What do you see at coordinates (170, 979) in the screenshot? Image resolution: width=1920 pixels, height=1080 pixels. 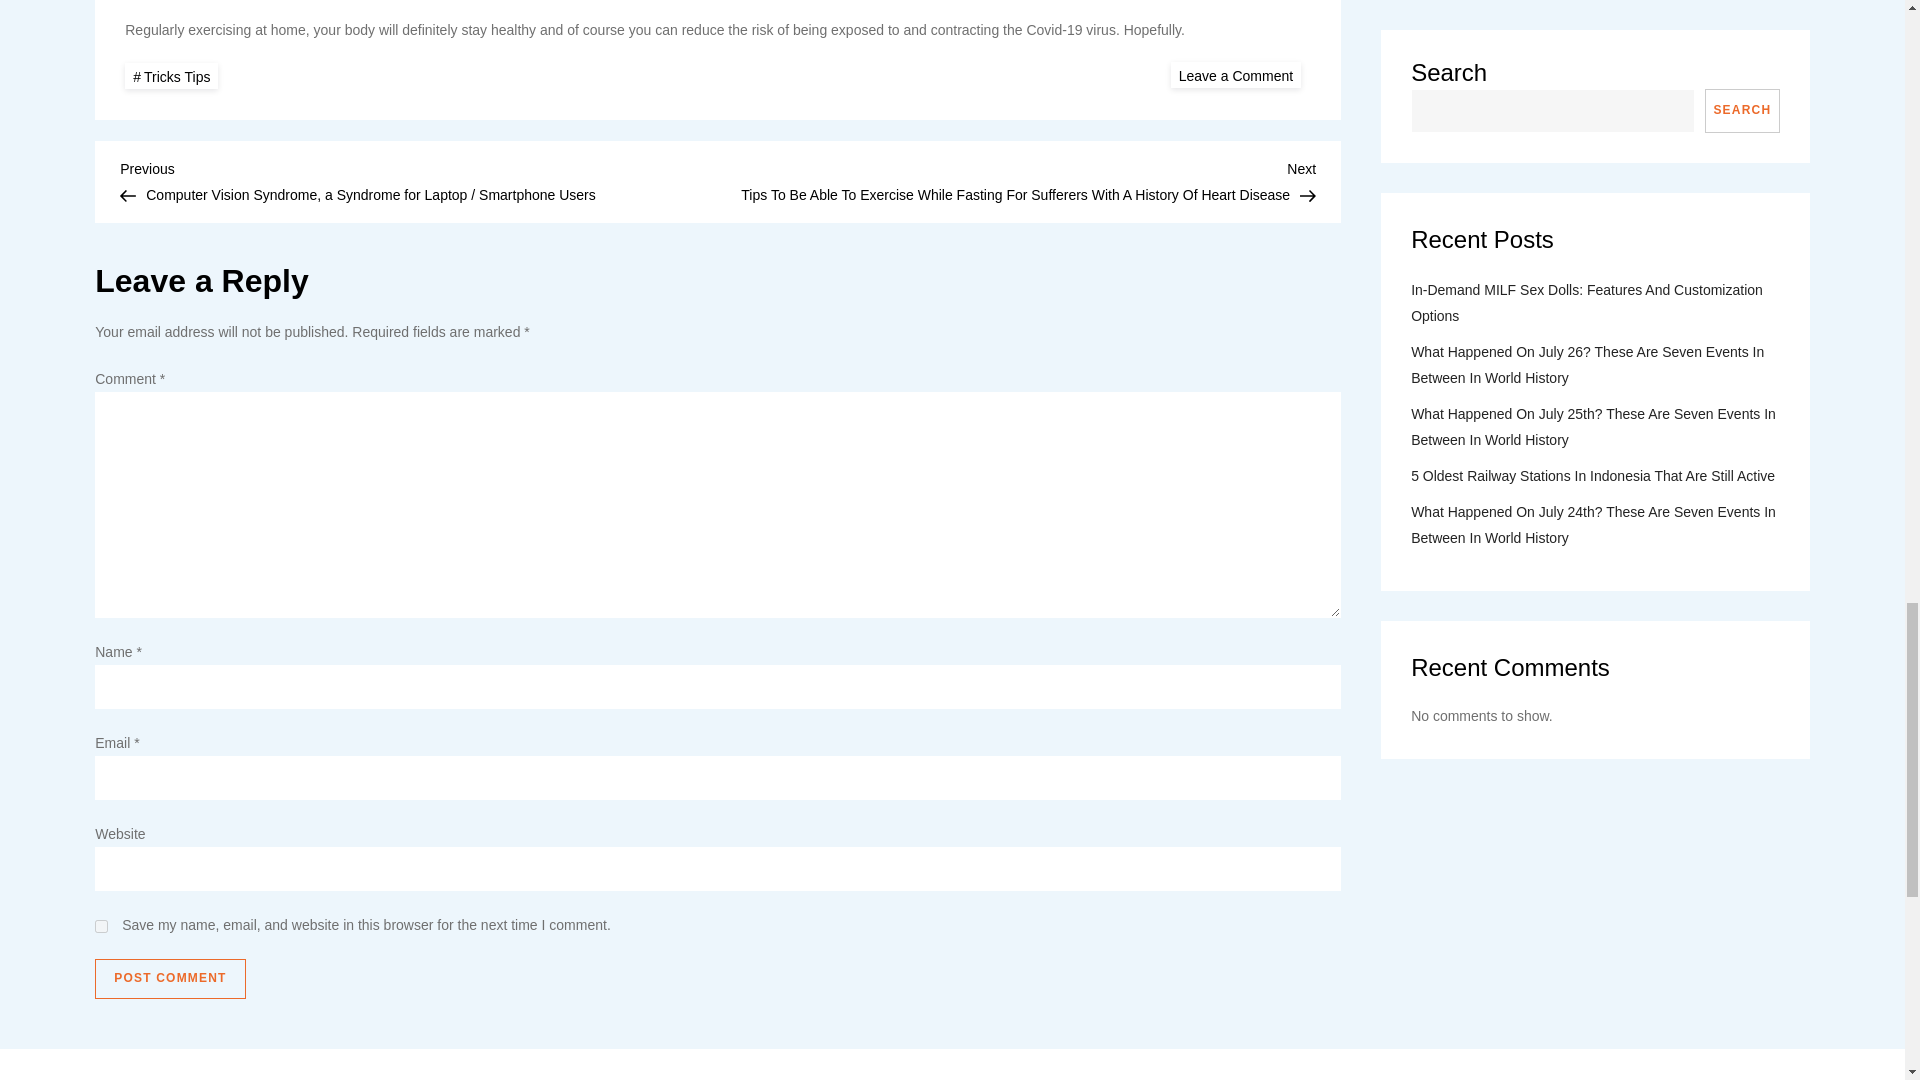 I see `Post Comment` at bounding box center [170, 979].